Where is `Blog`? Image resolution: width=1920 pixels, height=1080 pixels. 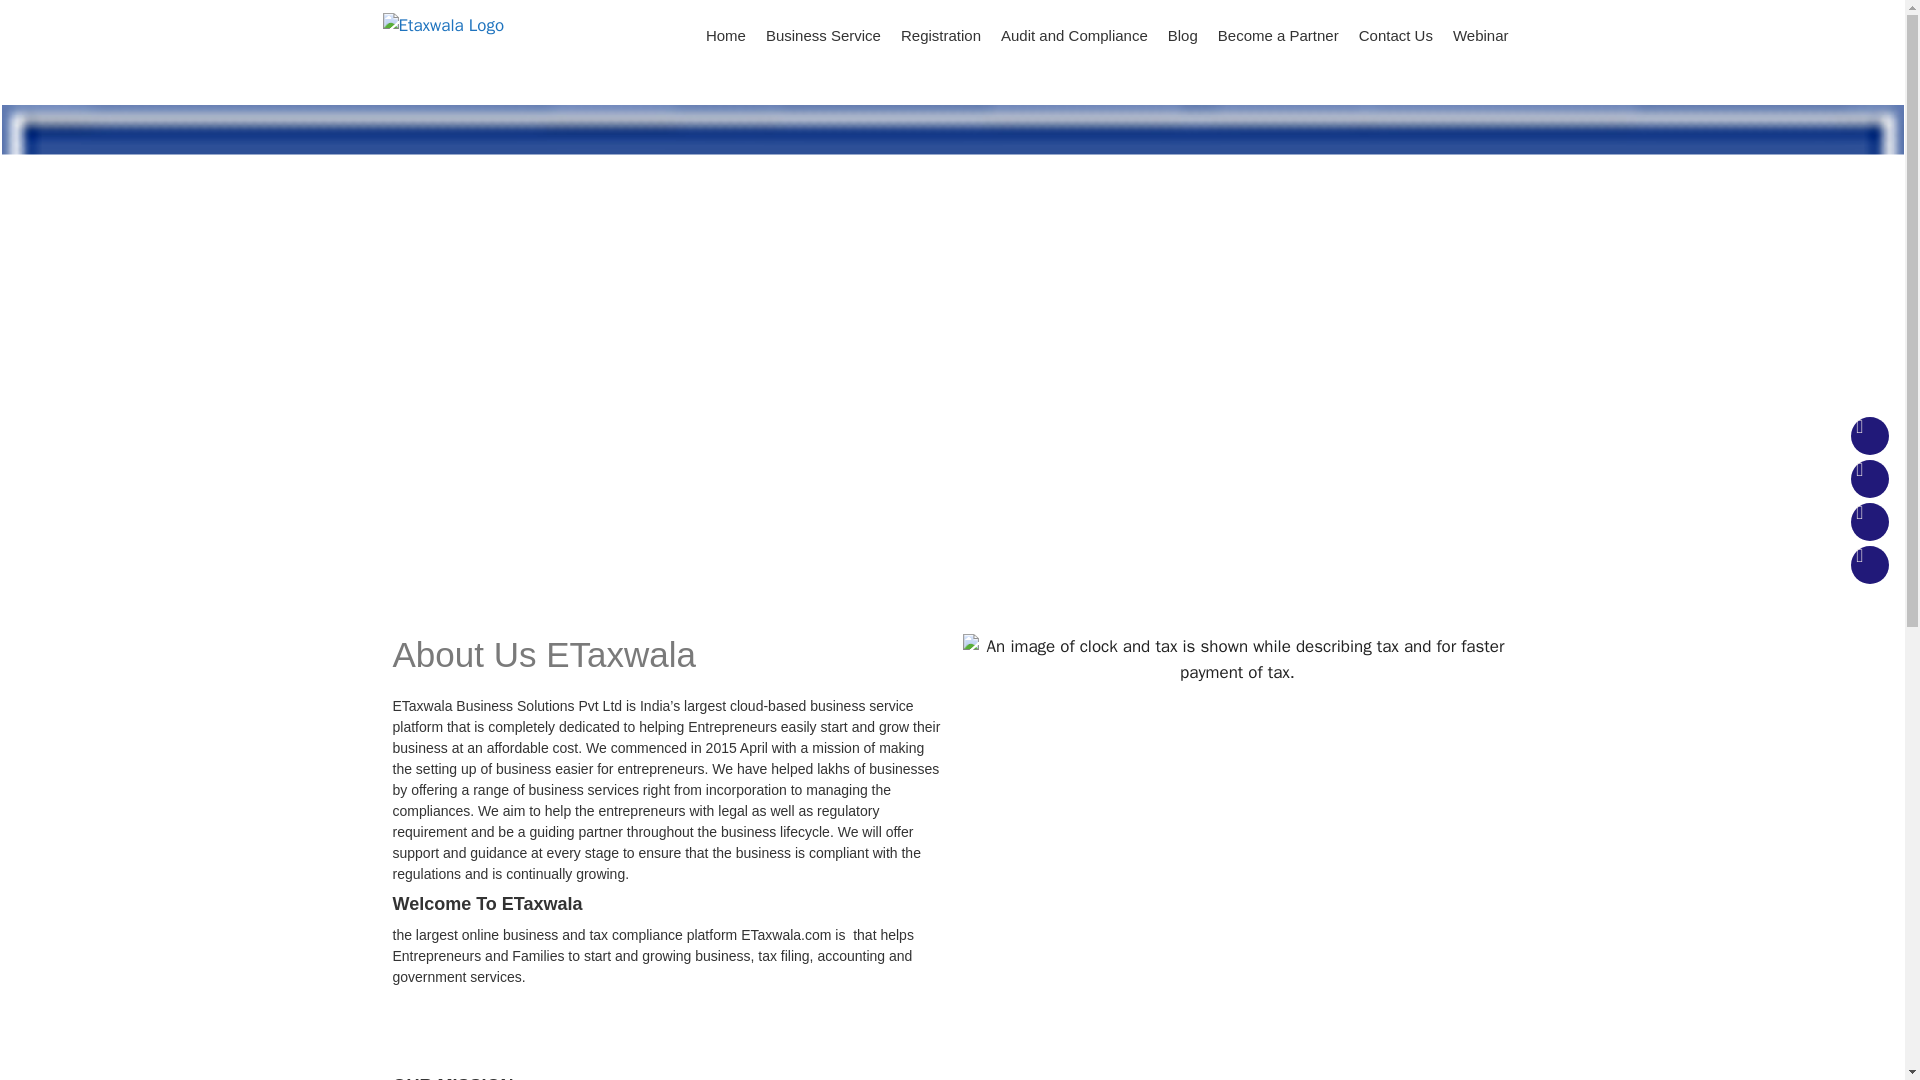 Blog is located at coordinates (1182, 36).